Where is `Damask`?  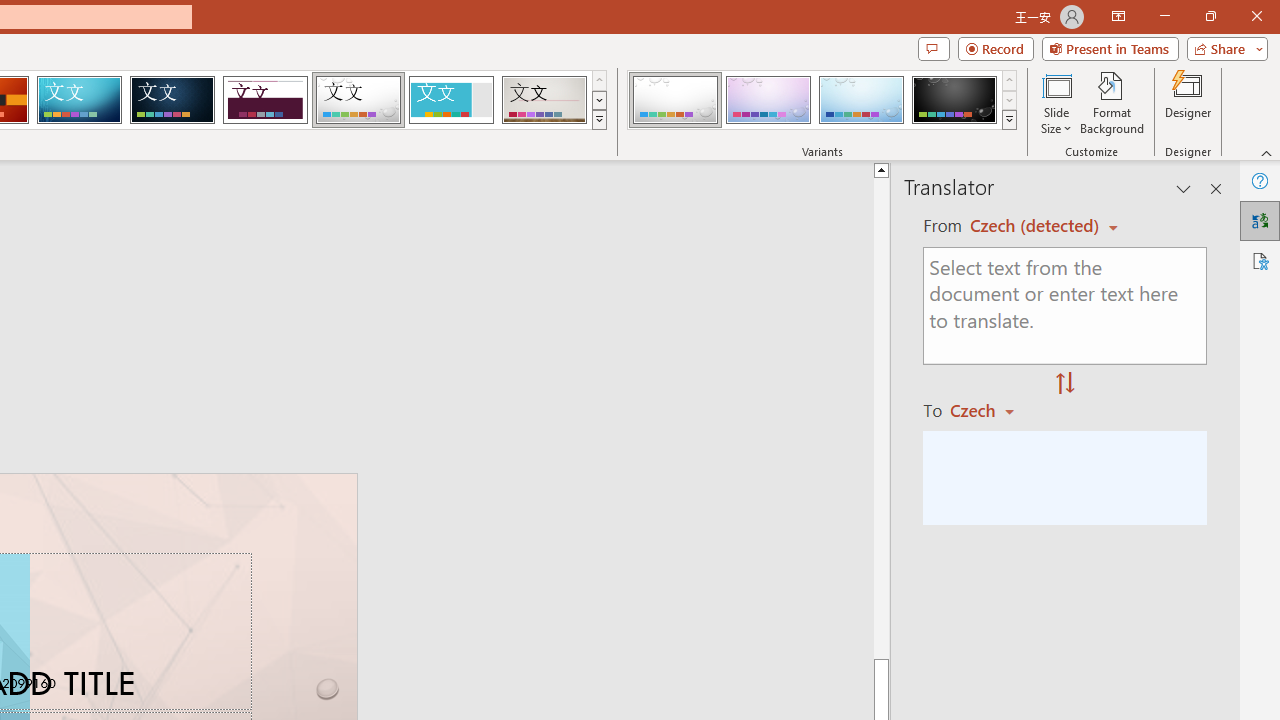
Damask is located at coordinates (172, 100).